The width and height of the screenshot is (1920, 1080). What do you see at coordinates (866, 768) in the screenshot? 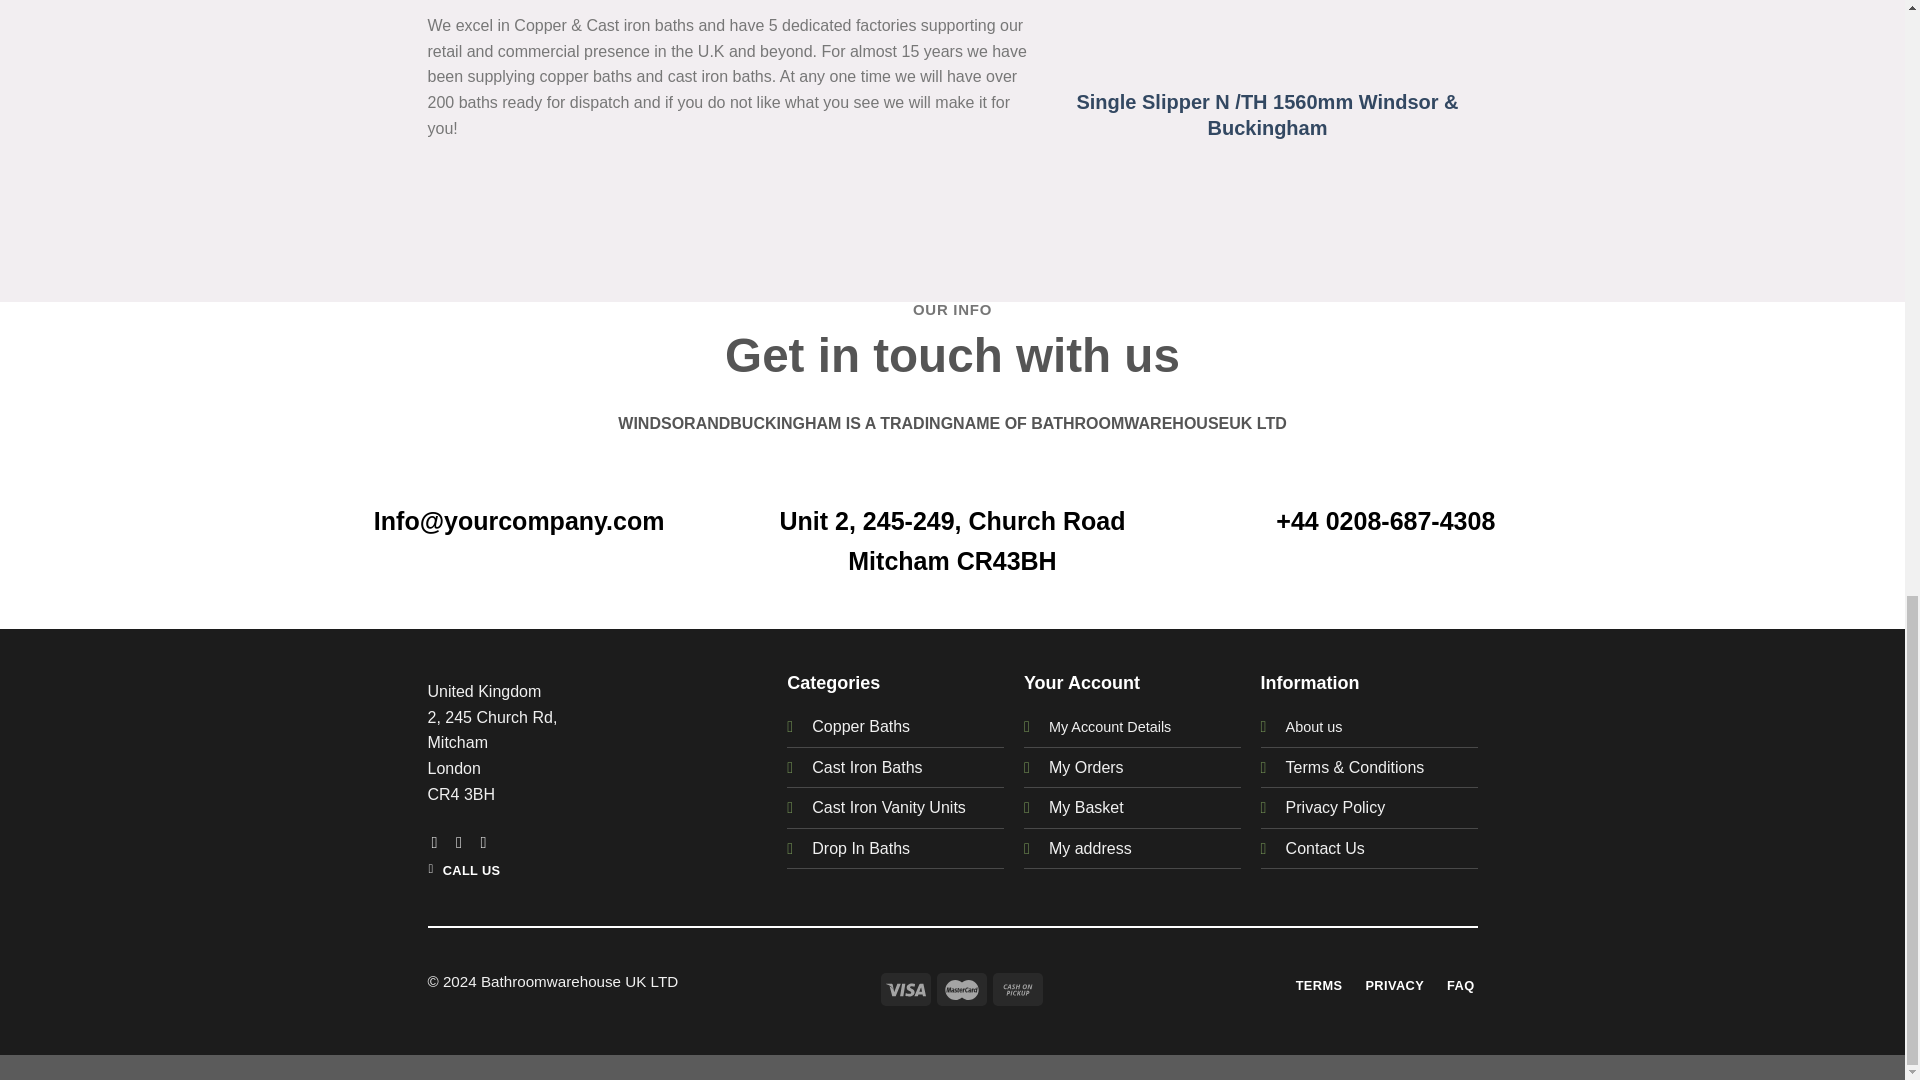
I see `Cast Iron Baths` at bounding box center [866, 768].